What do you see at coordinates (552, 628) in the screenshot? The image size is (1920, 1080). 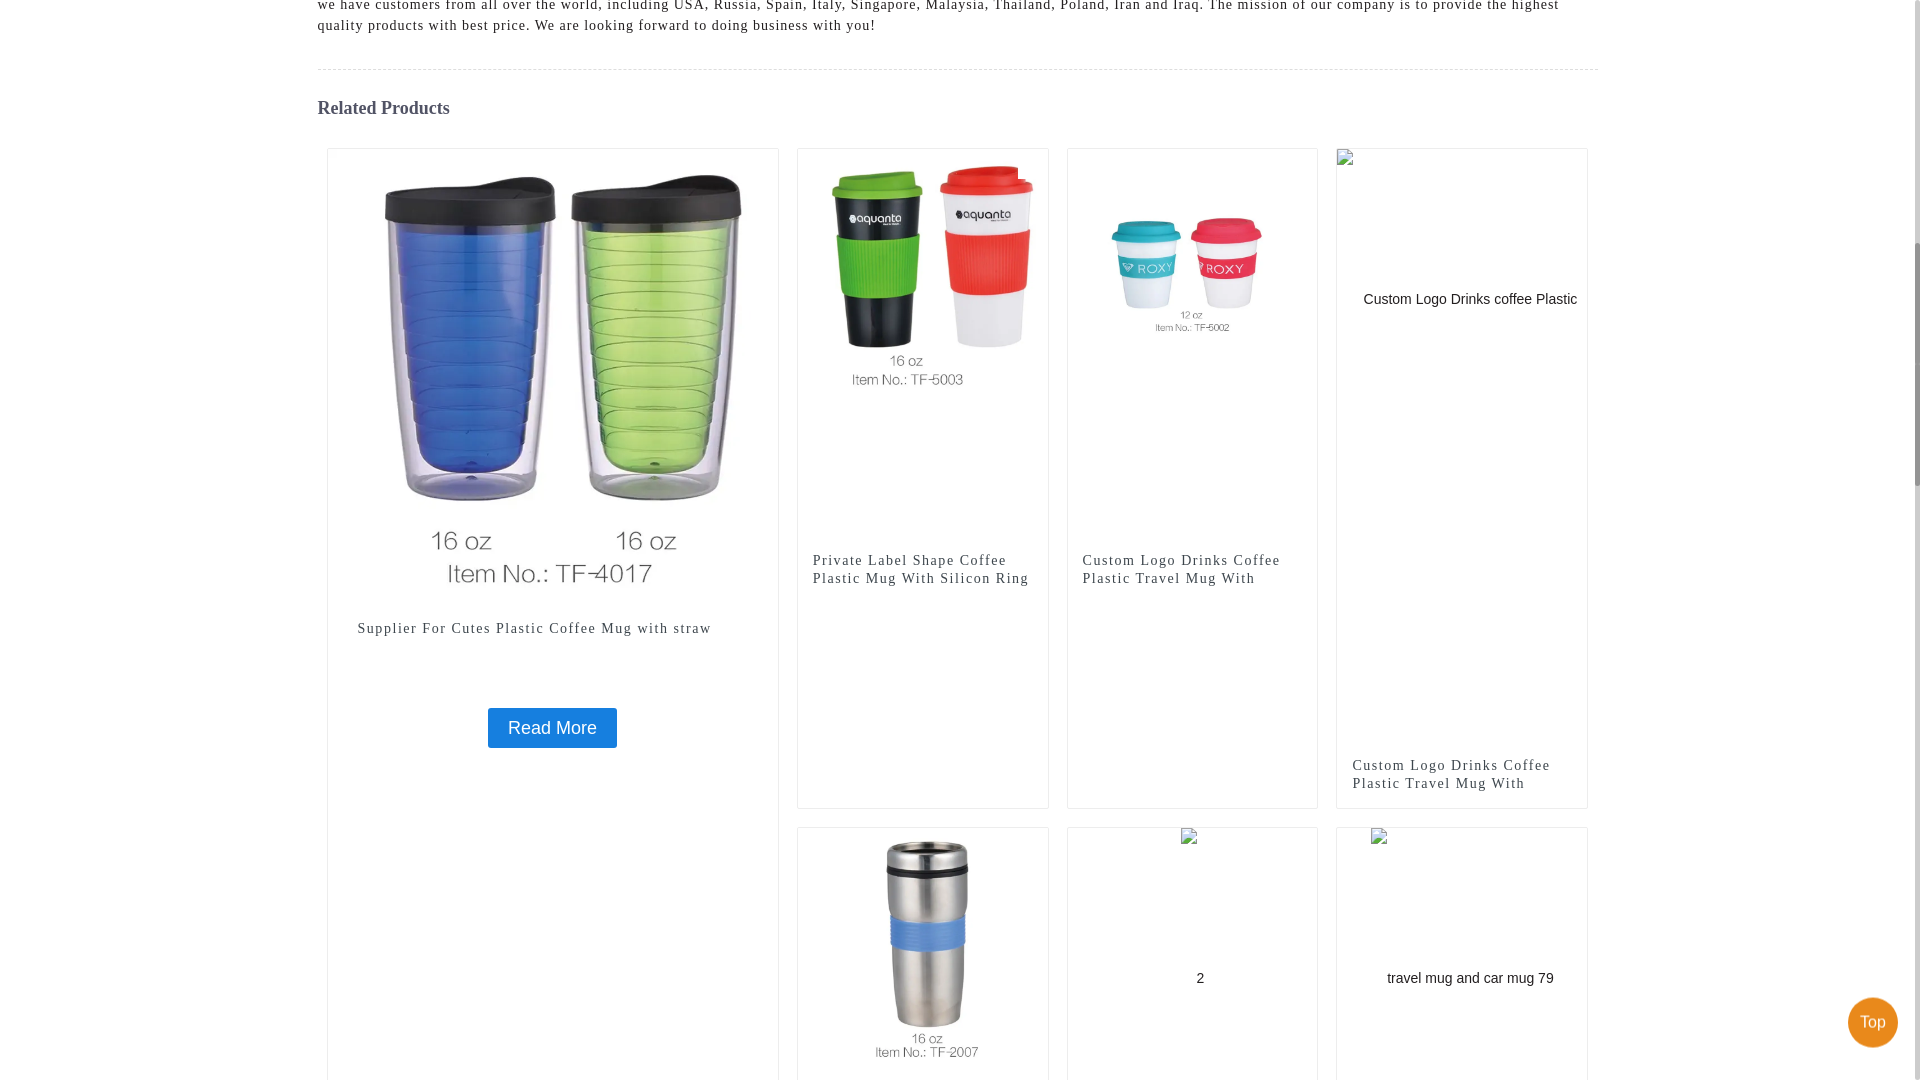 I see `Supplier For Cutes Plastic Coffee Mug with straw` at bounding box center [552, 628].